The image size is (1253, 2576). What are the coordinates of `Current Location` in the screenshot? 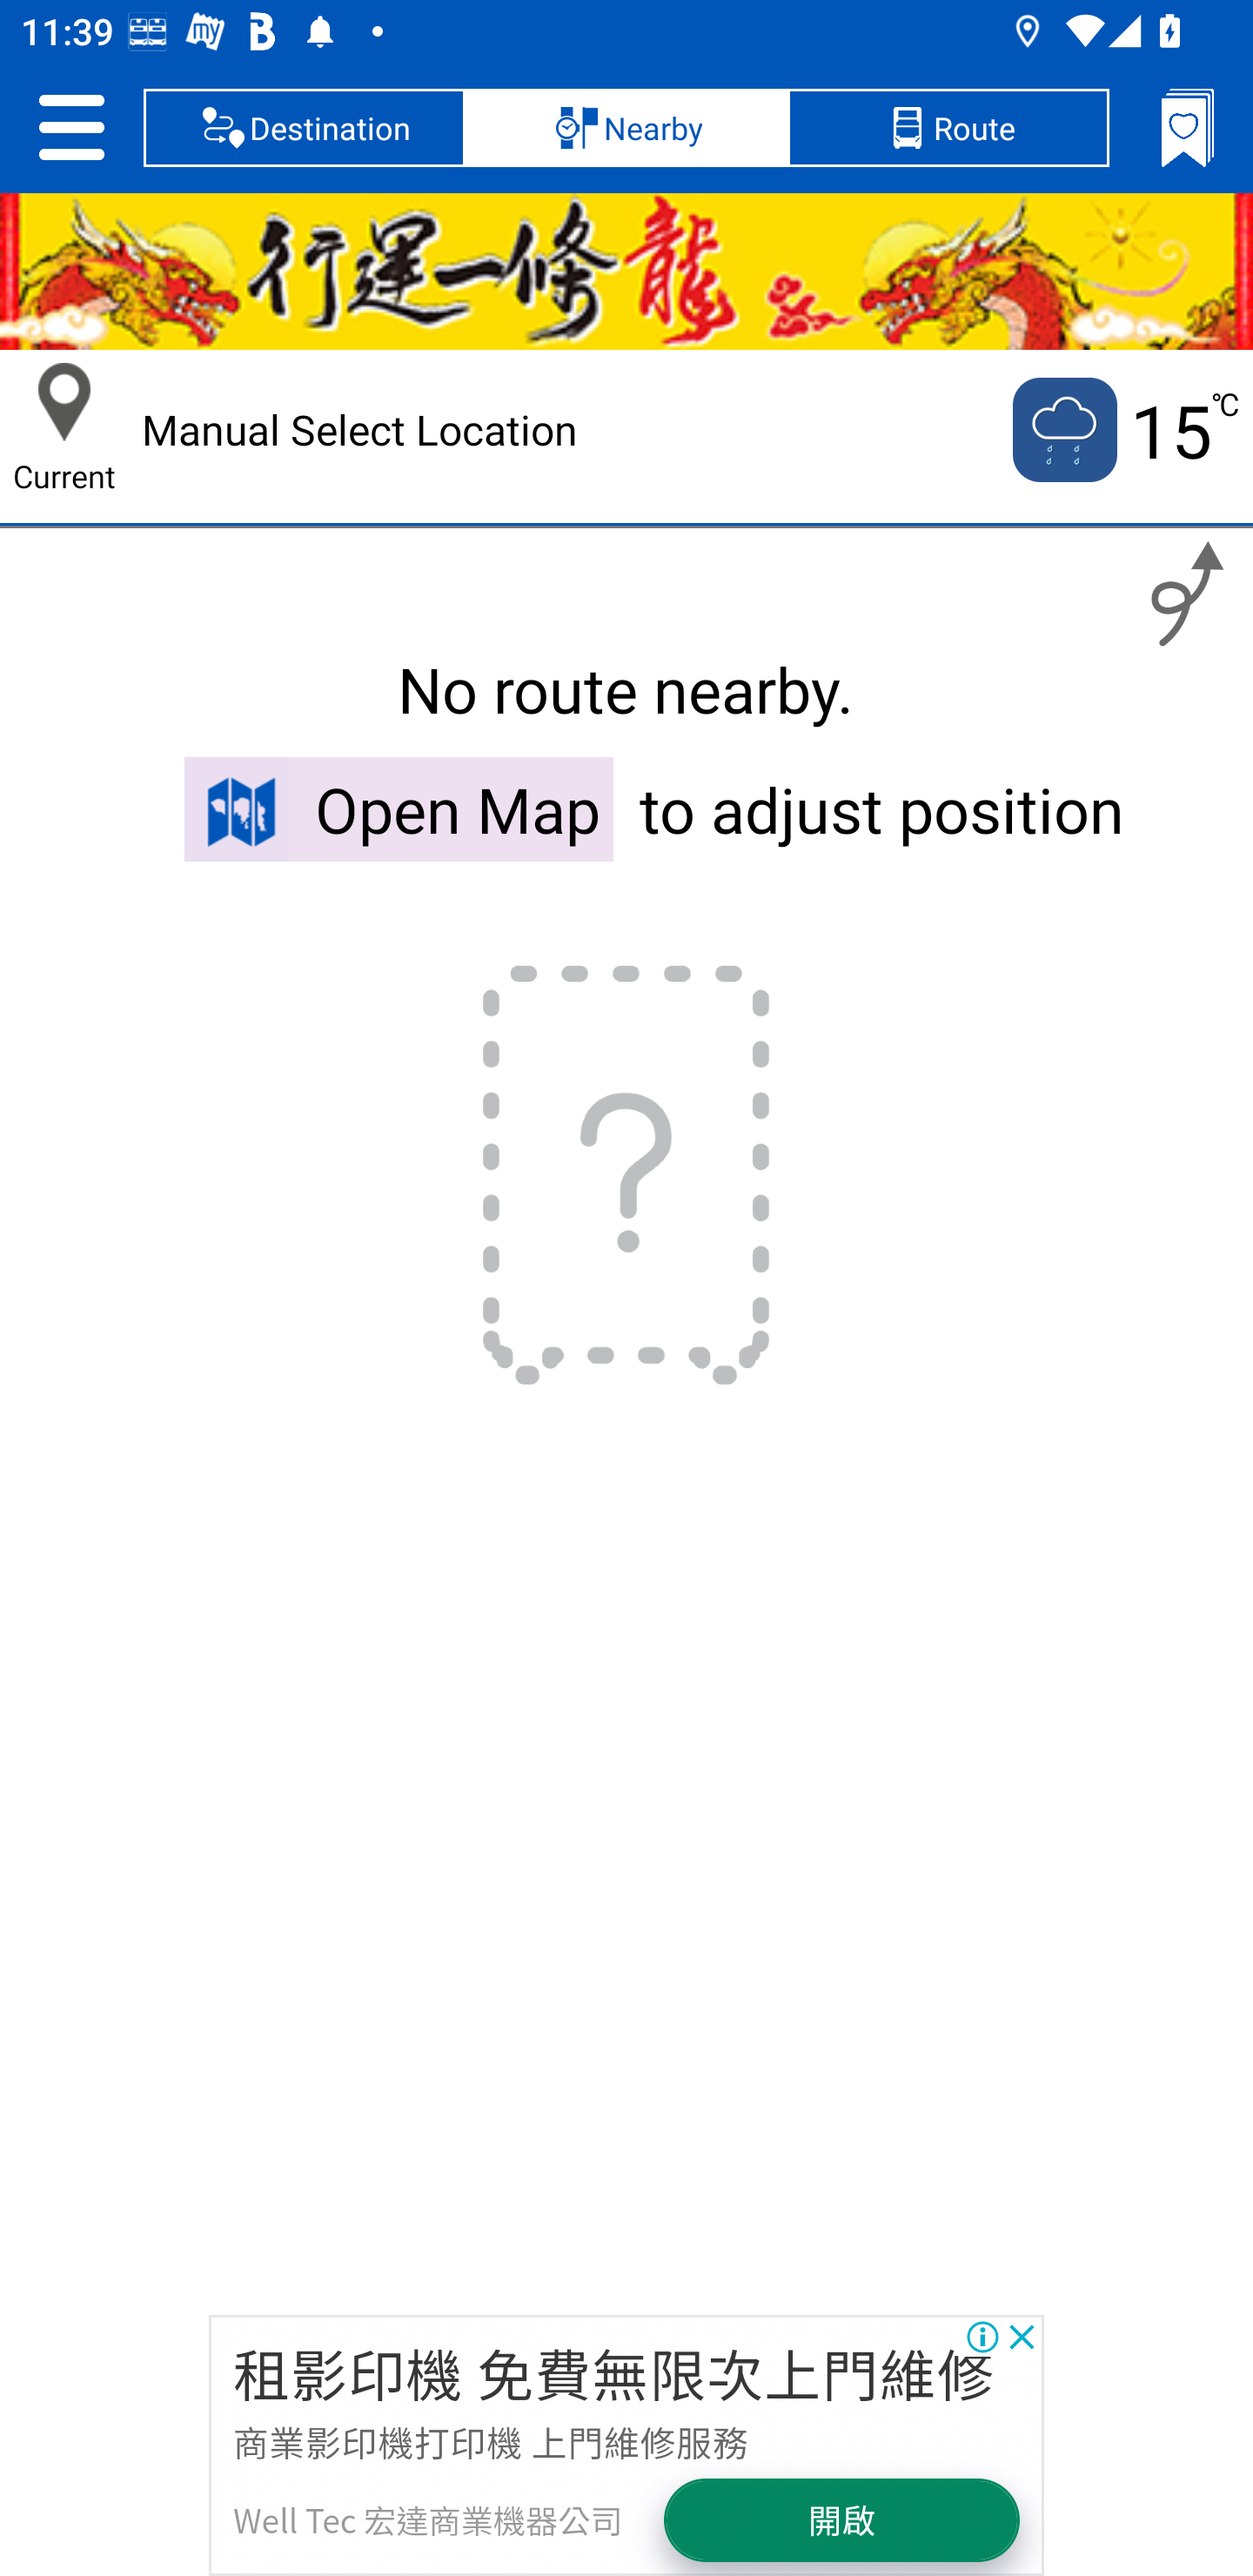 It's located at (64, 402).